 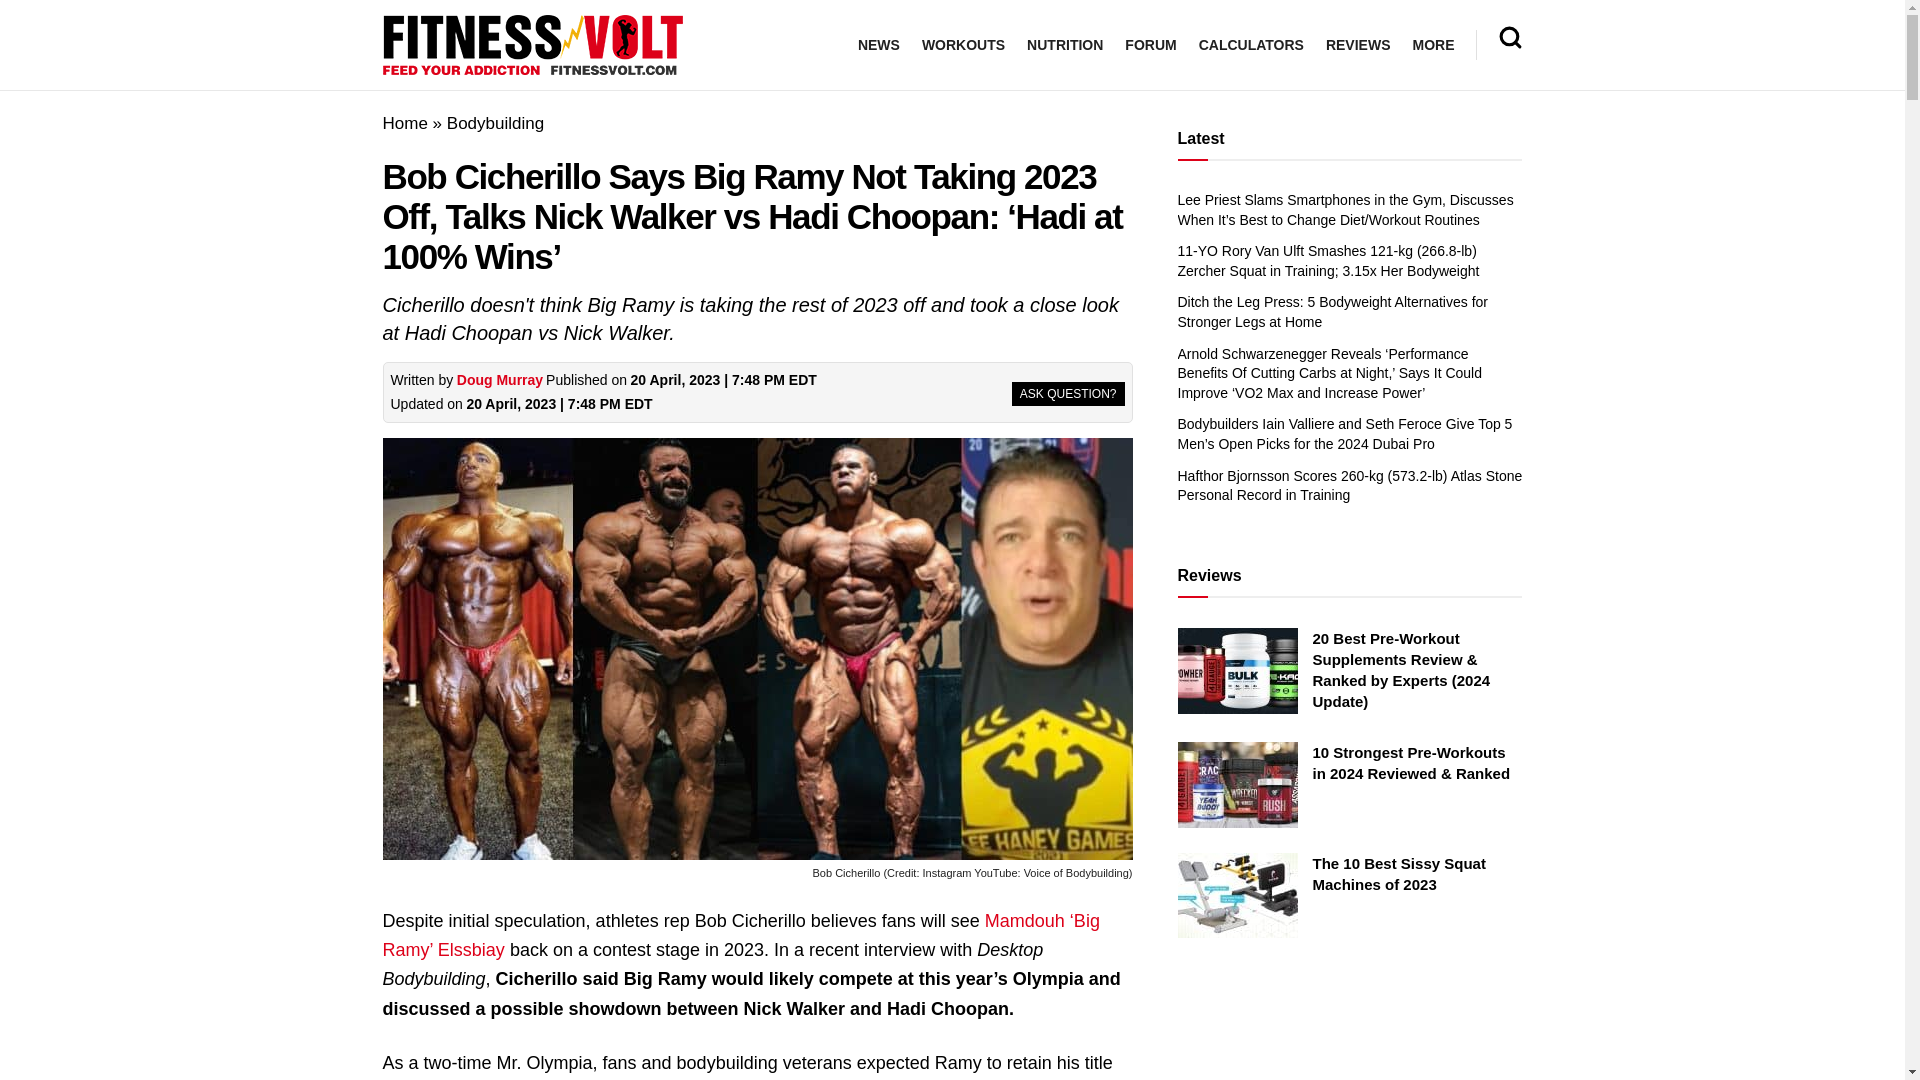 I want to click on CALCULATORS, so click(x=1250, y=45).